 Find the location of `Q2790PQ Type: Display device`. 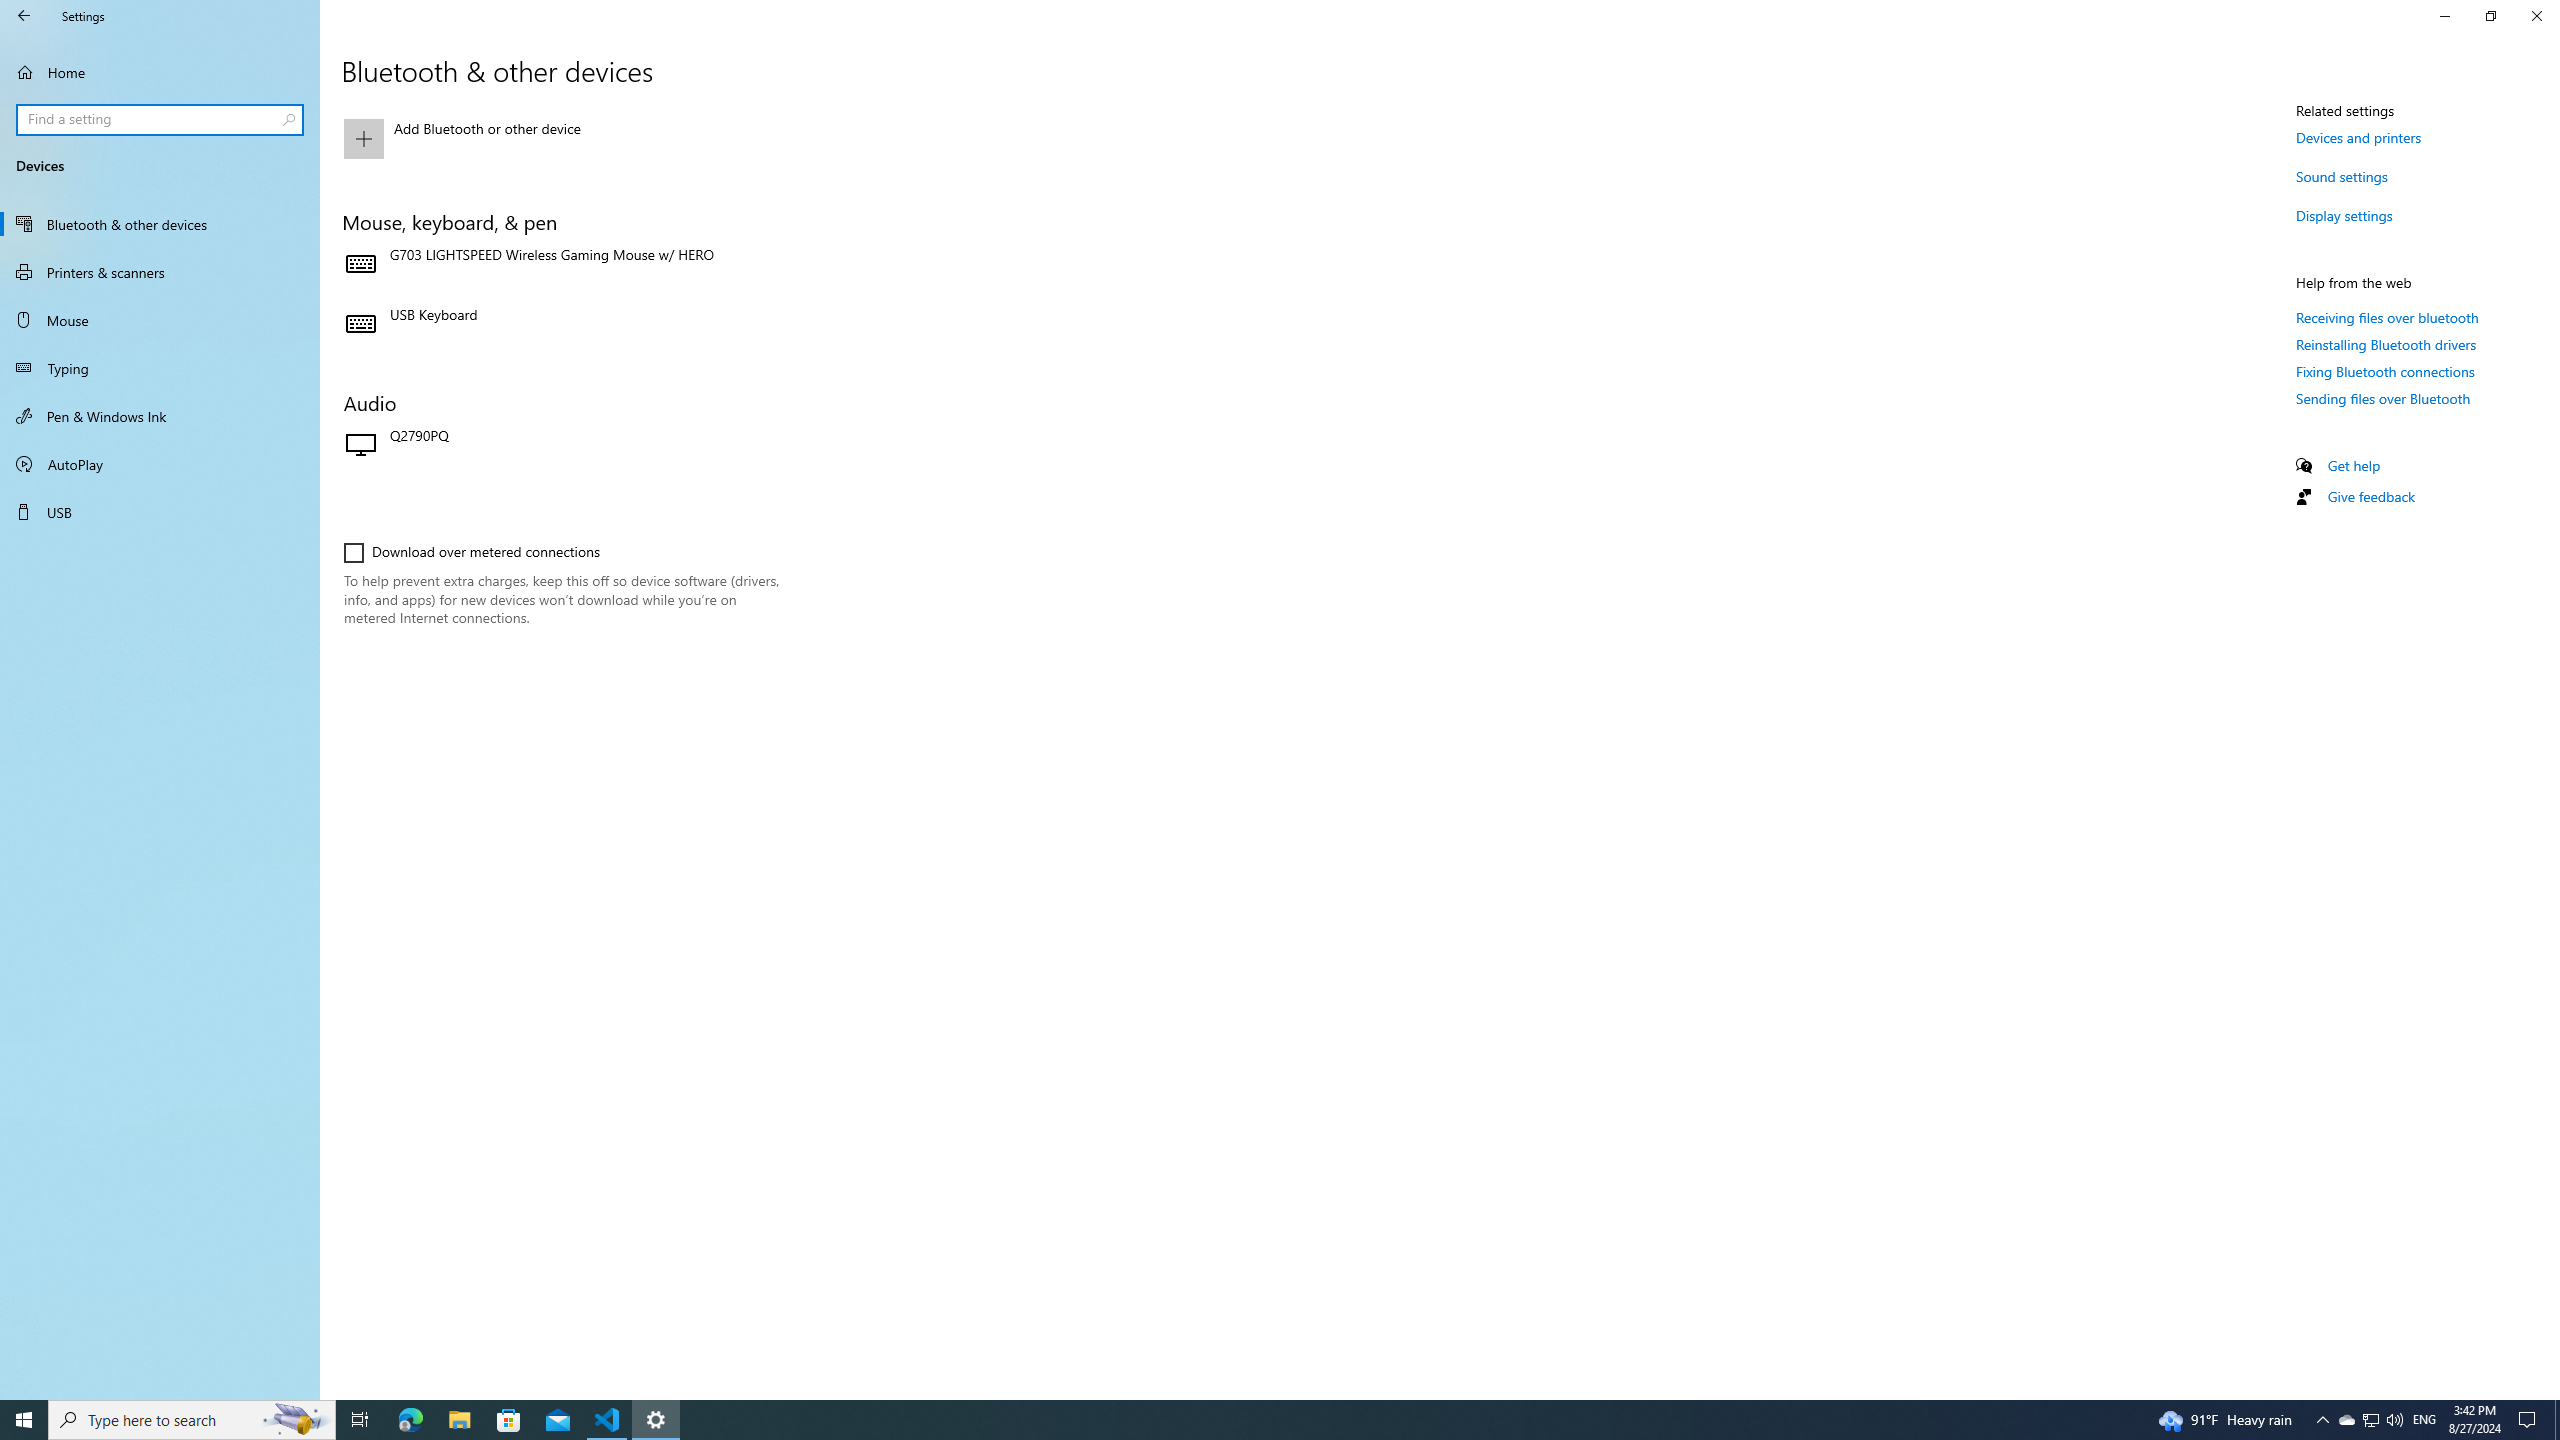

Q2790PQ Type: Display device is located at coordinates (562, 446).